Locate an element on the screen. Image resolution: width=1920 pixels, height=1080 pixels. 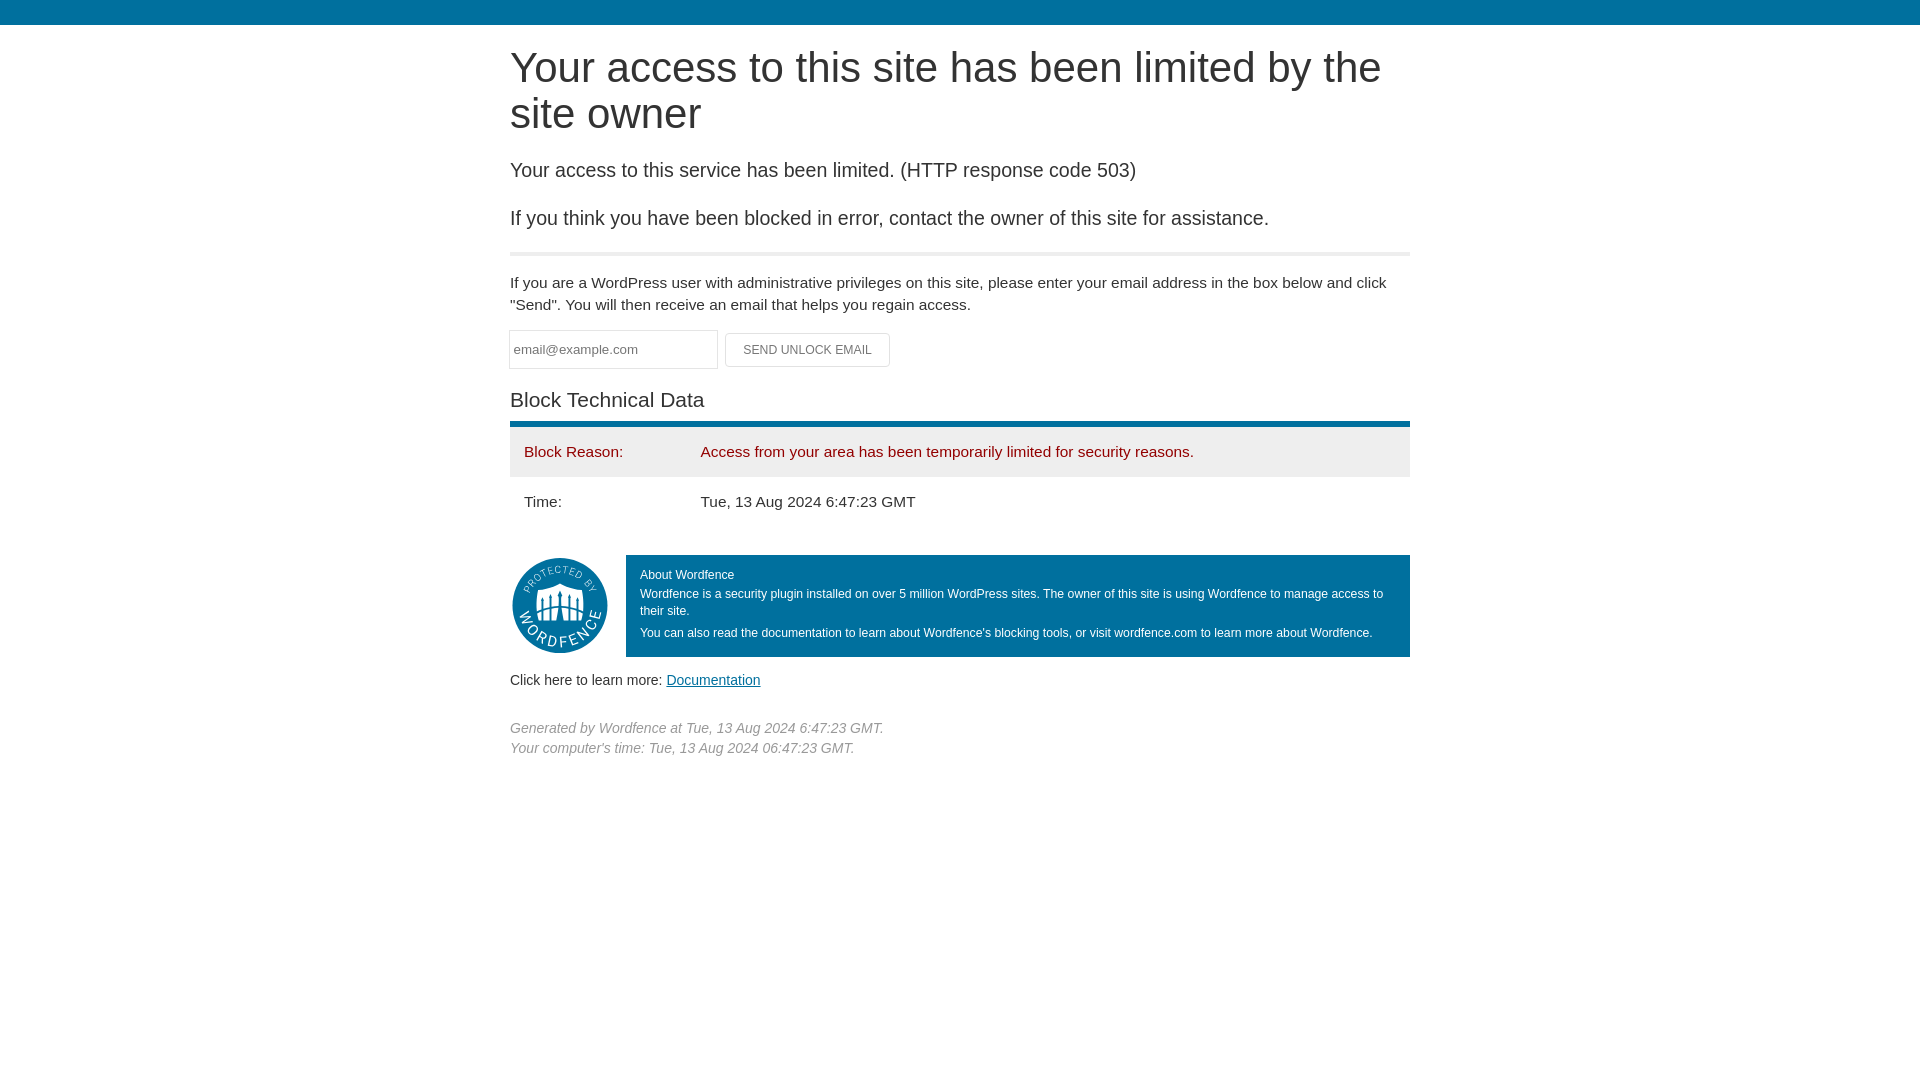
Send Unlock Email is located at coordinates (808, 350).